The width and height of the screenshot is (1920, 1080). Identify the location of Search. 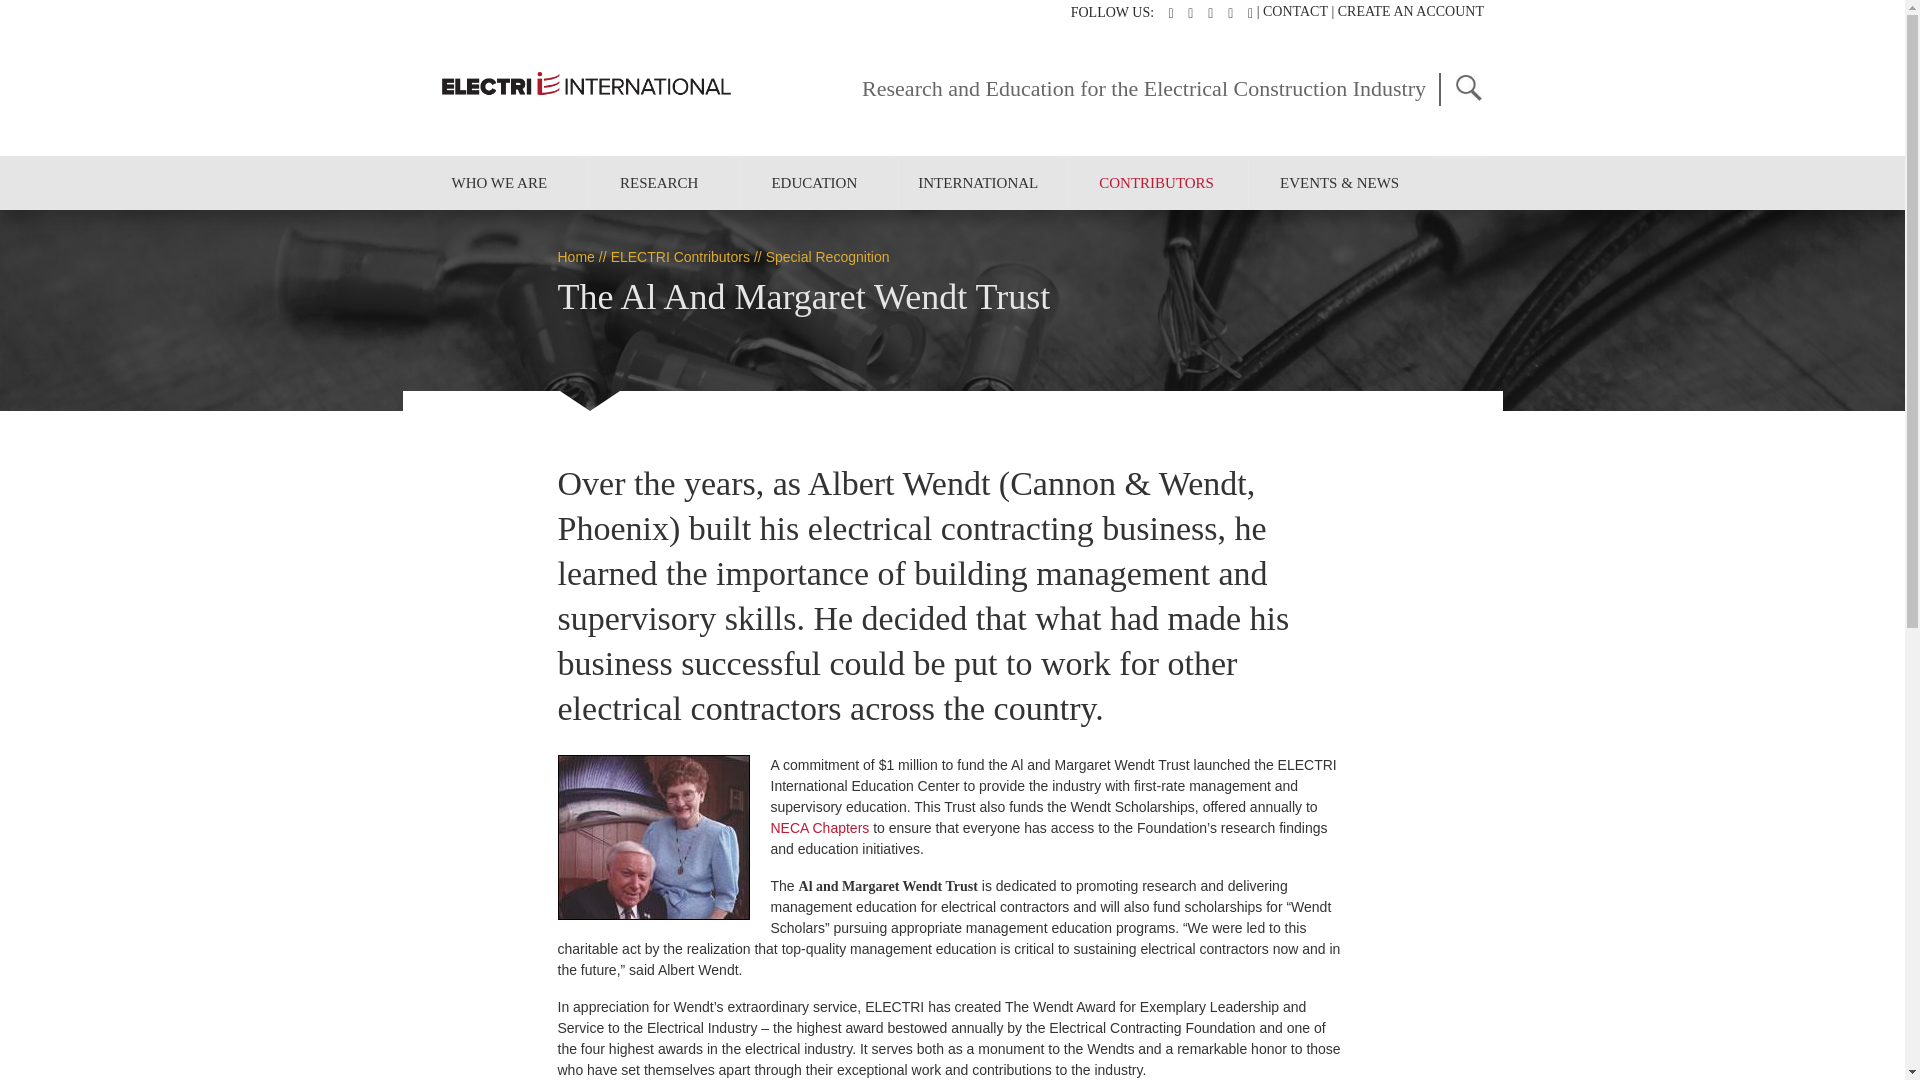
(1468, 87).